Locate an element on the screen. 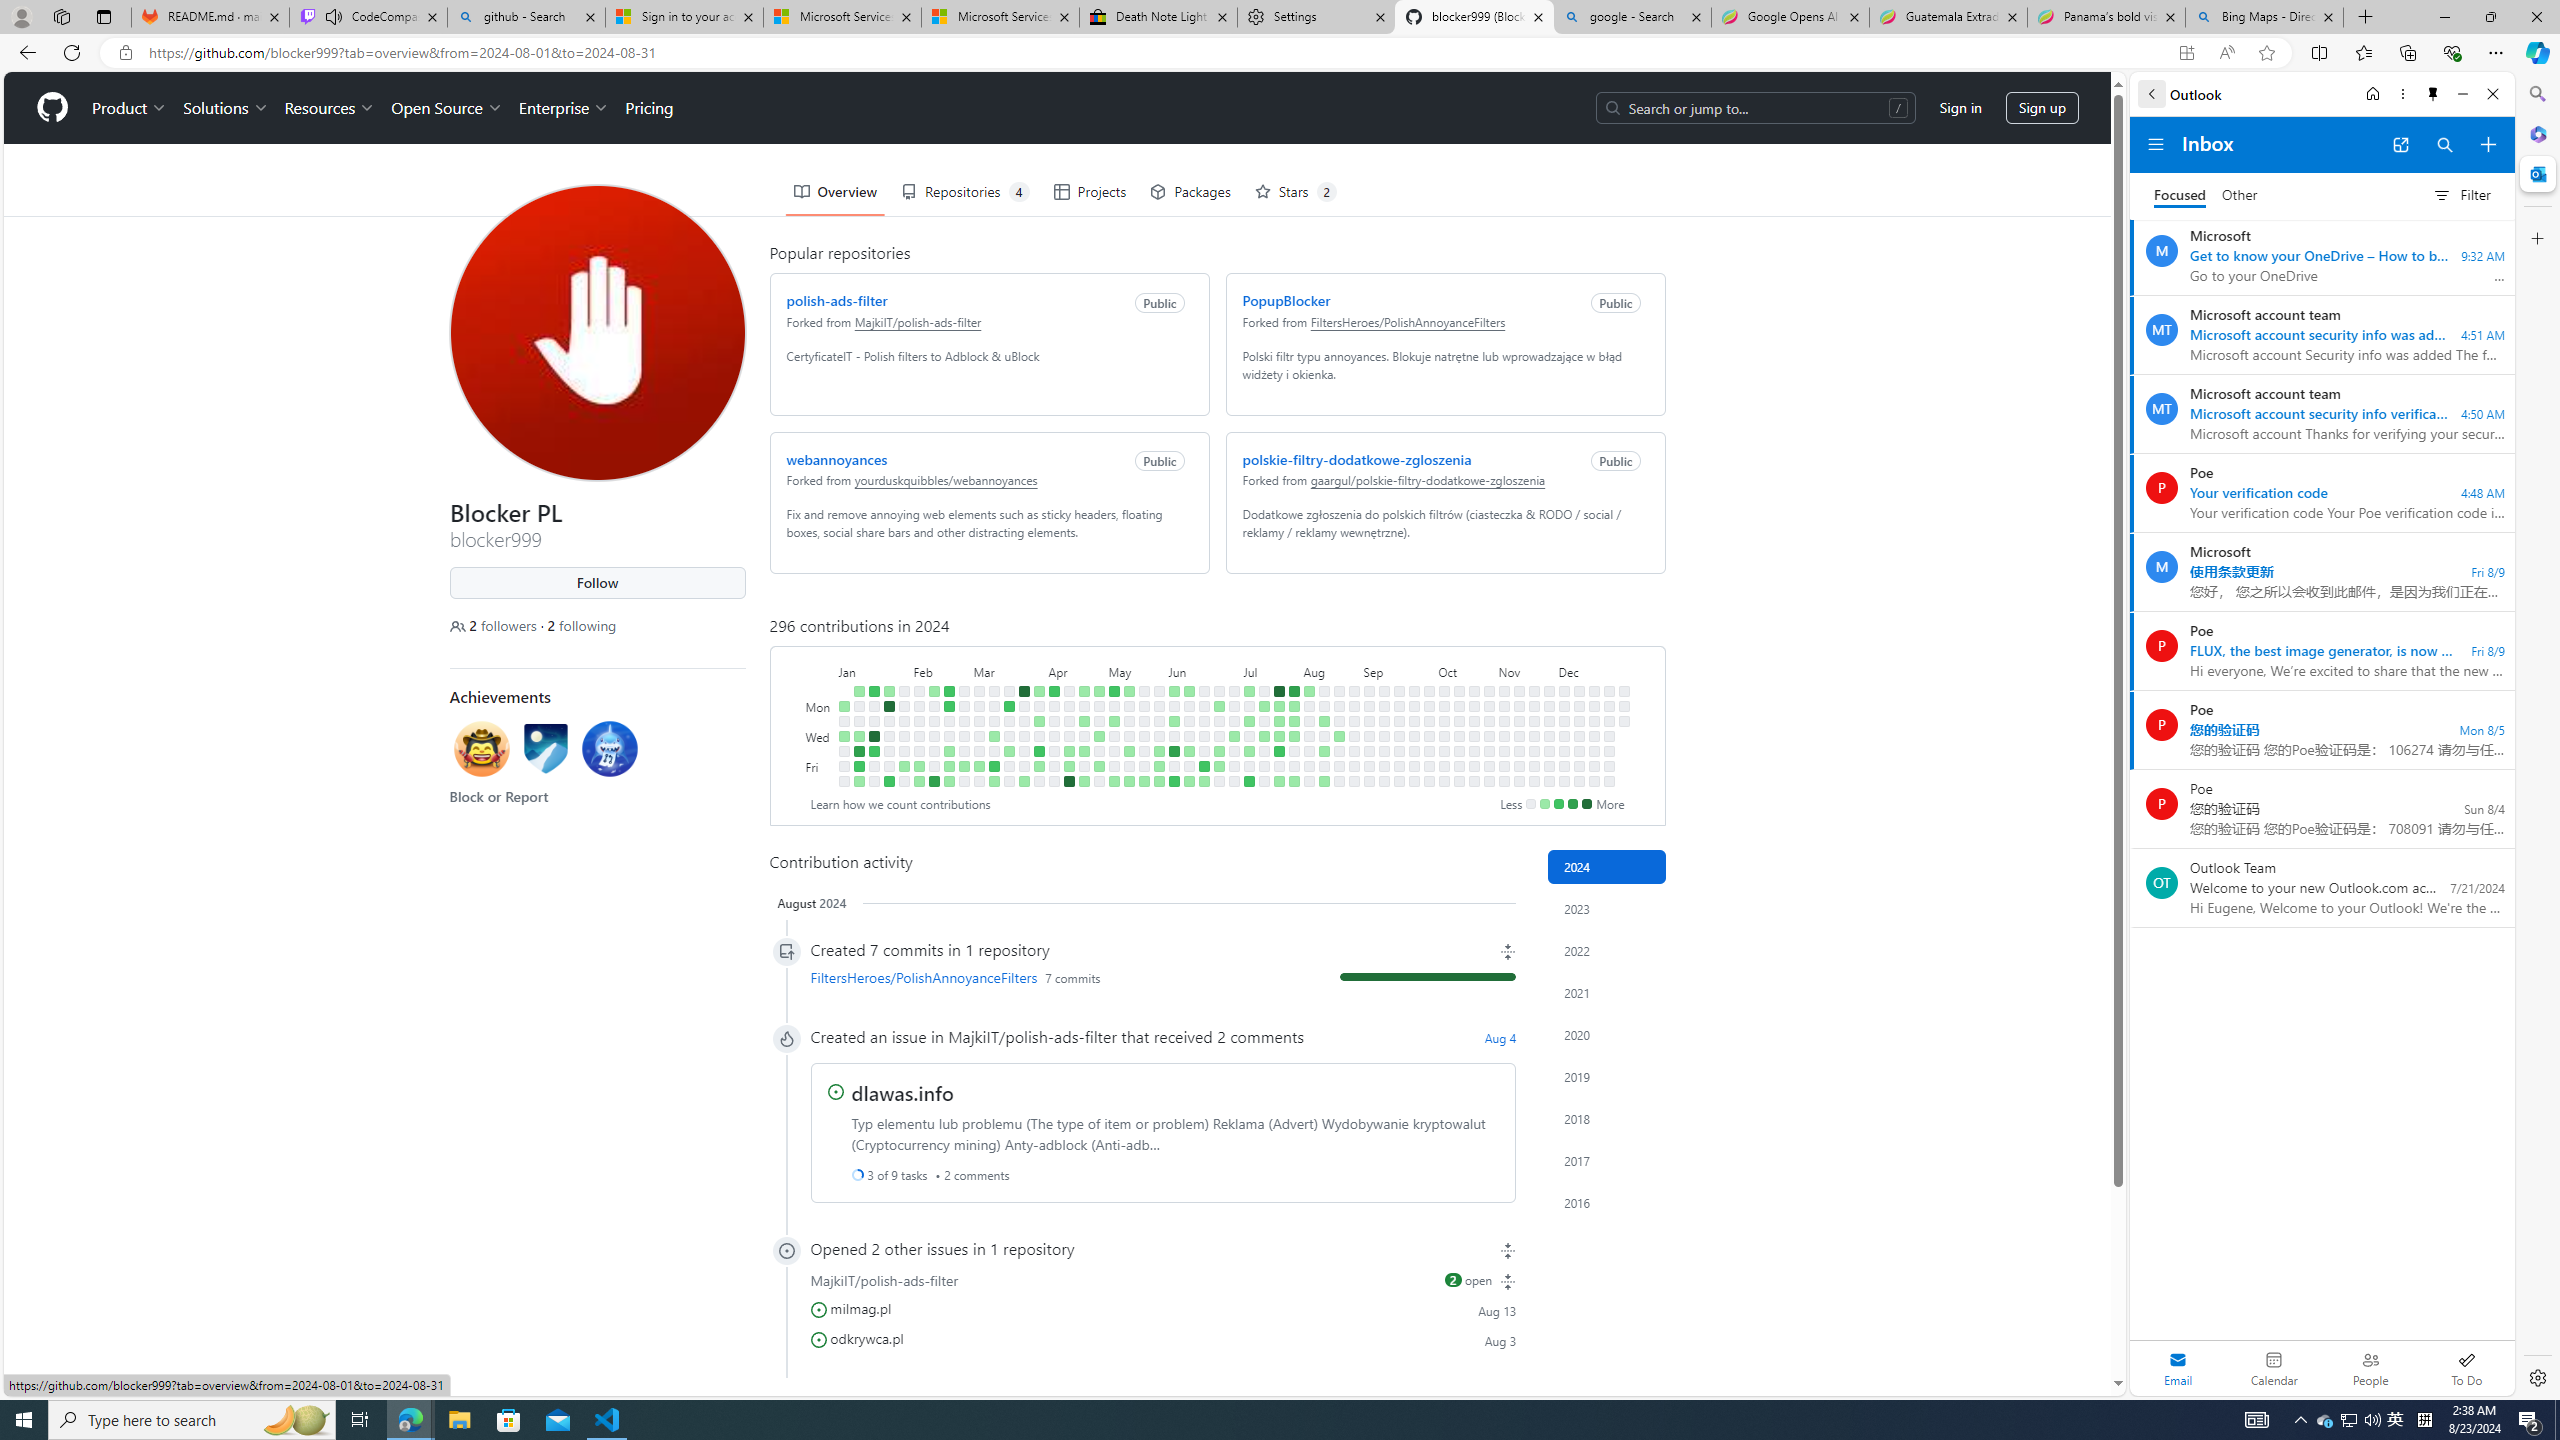 This screenshot has height=1440, width=2560. No contributions on April 8th. is located at coordinates (1053, 706).